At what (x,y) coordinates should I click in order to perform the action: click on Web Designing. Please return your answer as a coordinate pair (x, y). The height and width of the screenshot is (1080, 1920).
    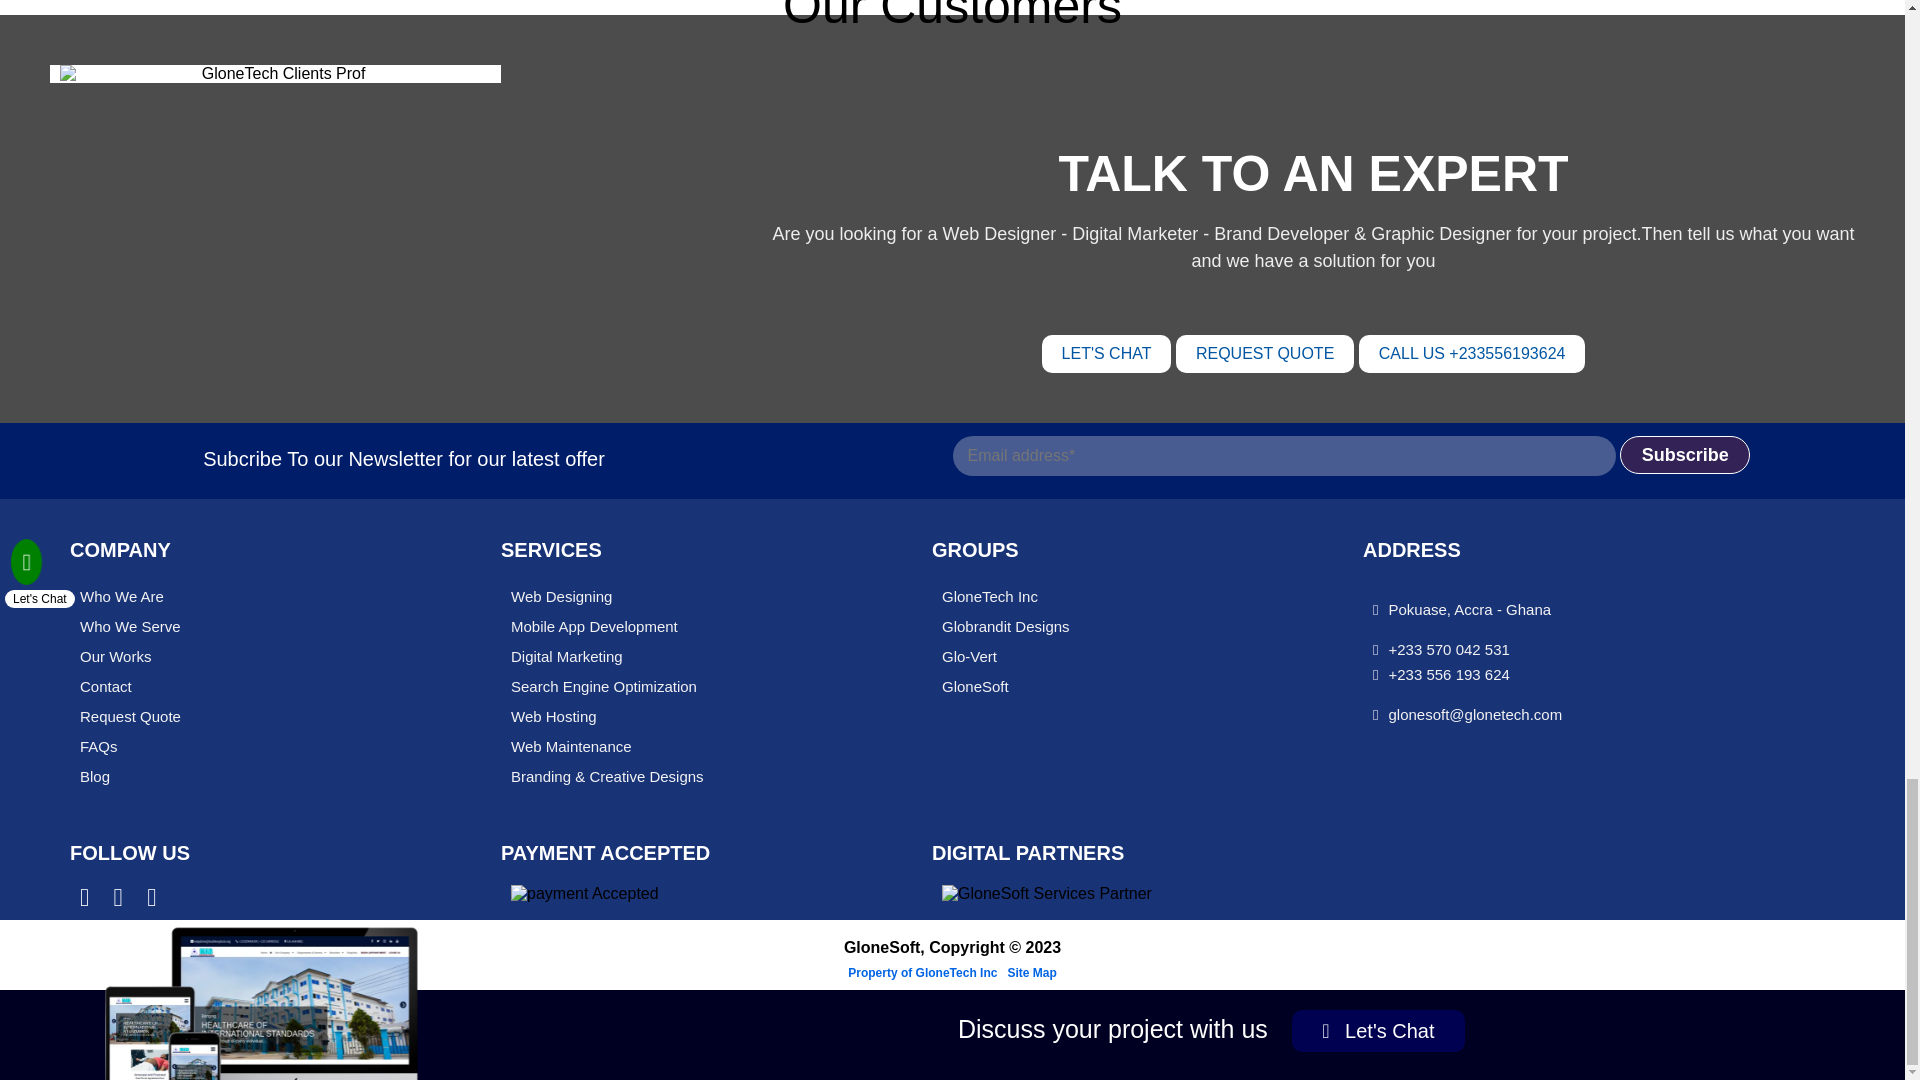
    Looking at the image, I should click on (681, 597).